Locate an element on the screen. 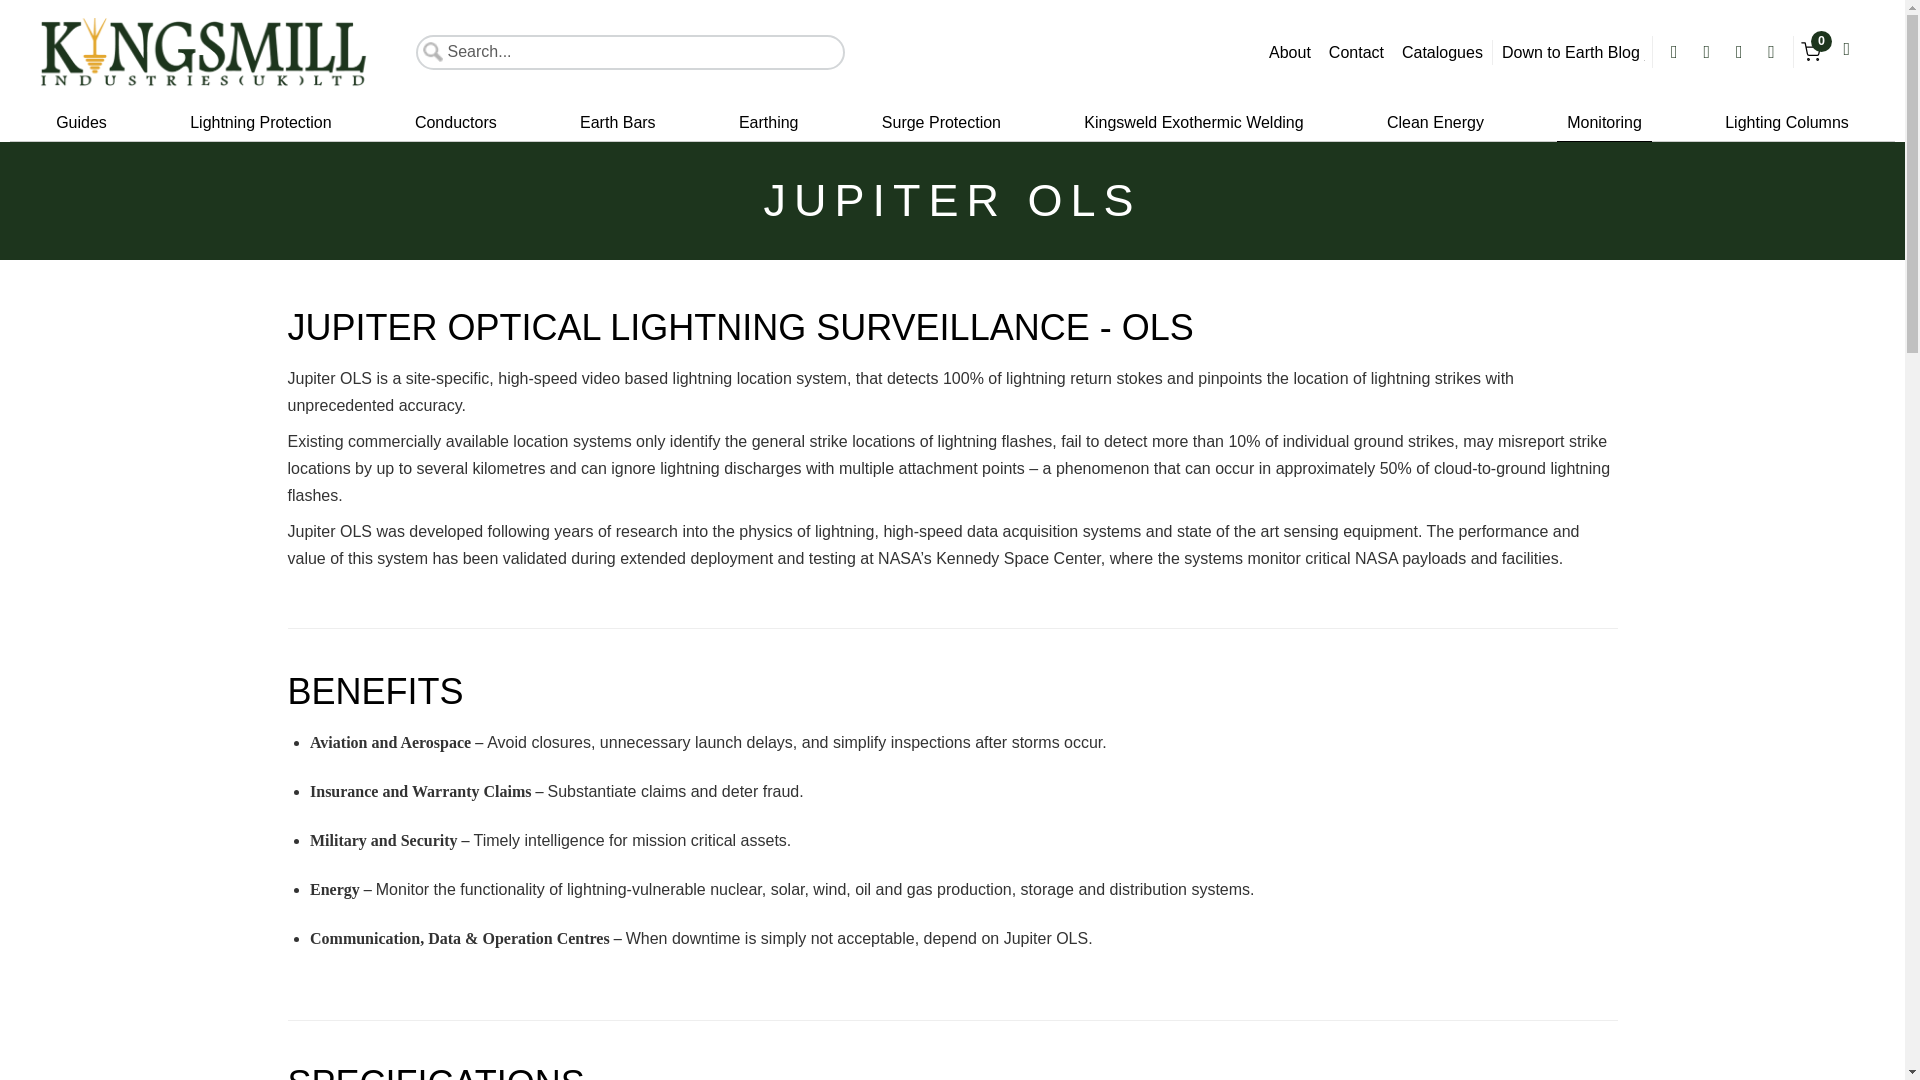 Image resolution: width=1920 pixels, height=1080 pixels. Down to Earth Blog is located at coordinates (1573, 52).